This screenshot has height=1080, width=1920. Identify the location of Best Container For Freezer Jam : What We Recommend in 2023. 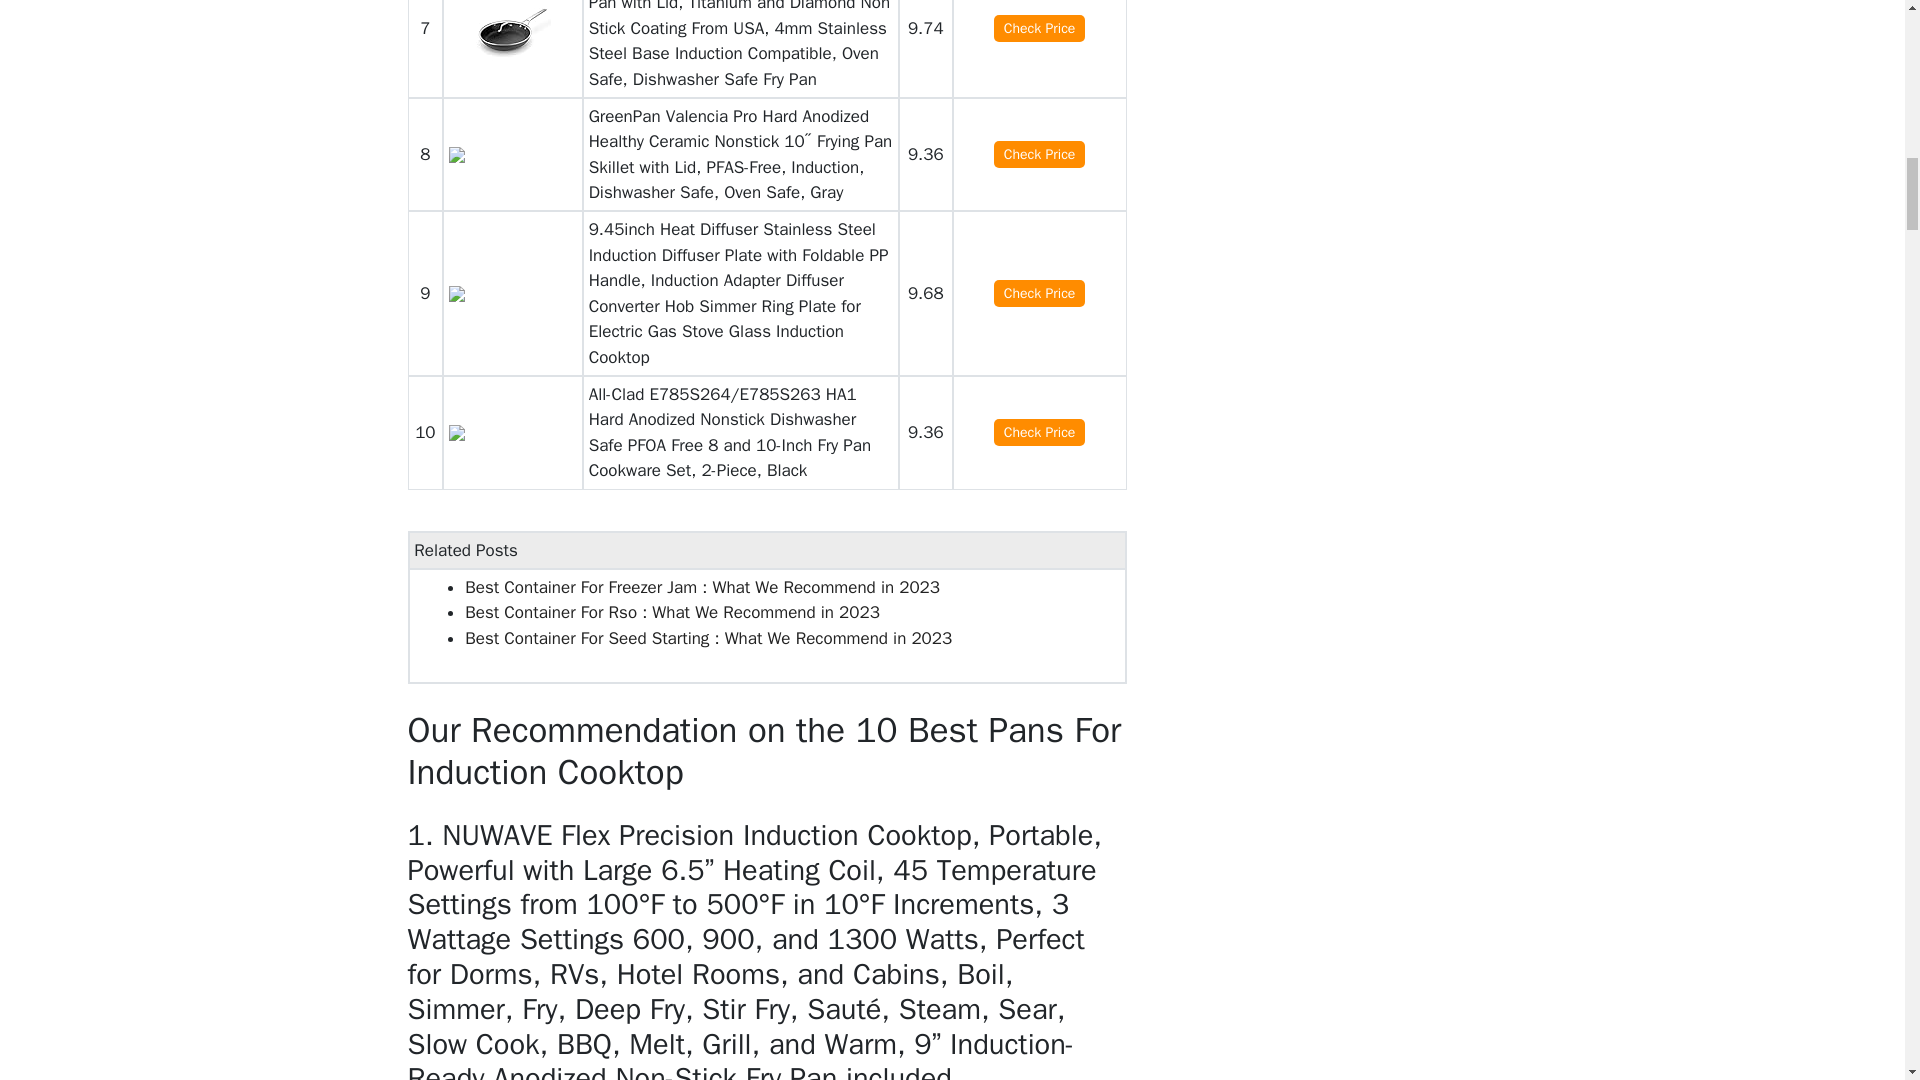
(702, 587).